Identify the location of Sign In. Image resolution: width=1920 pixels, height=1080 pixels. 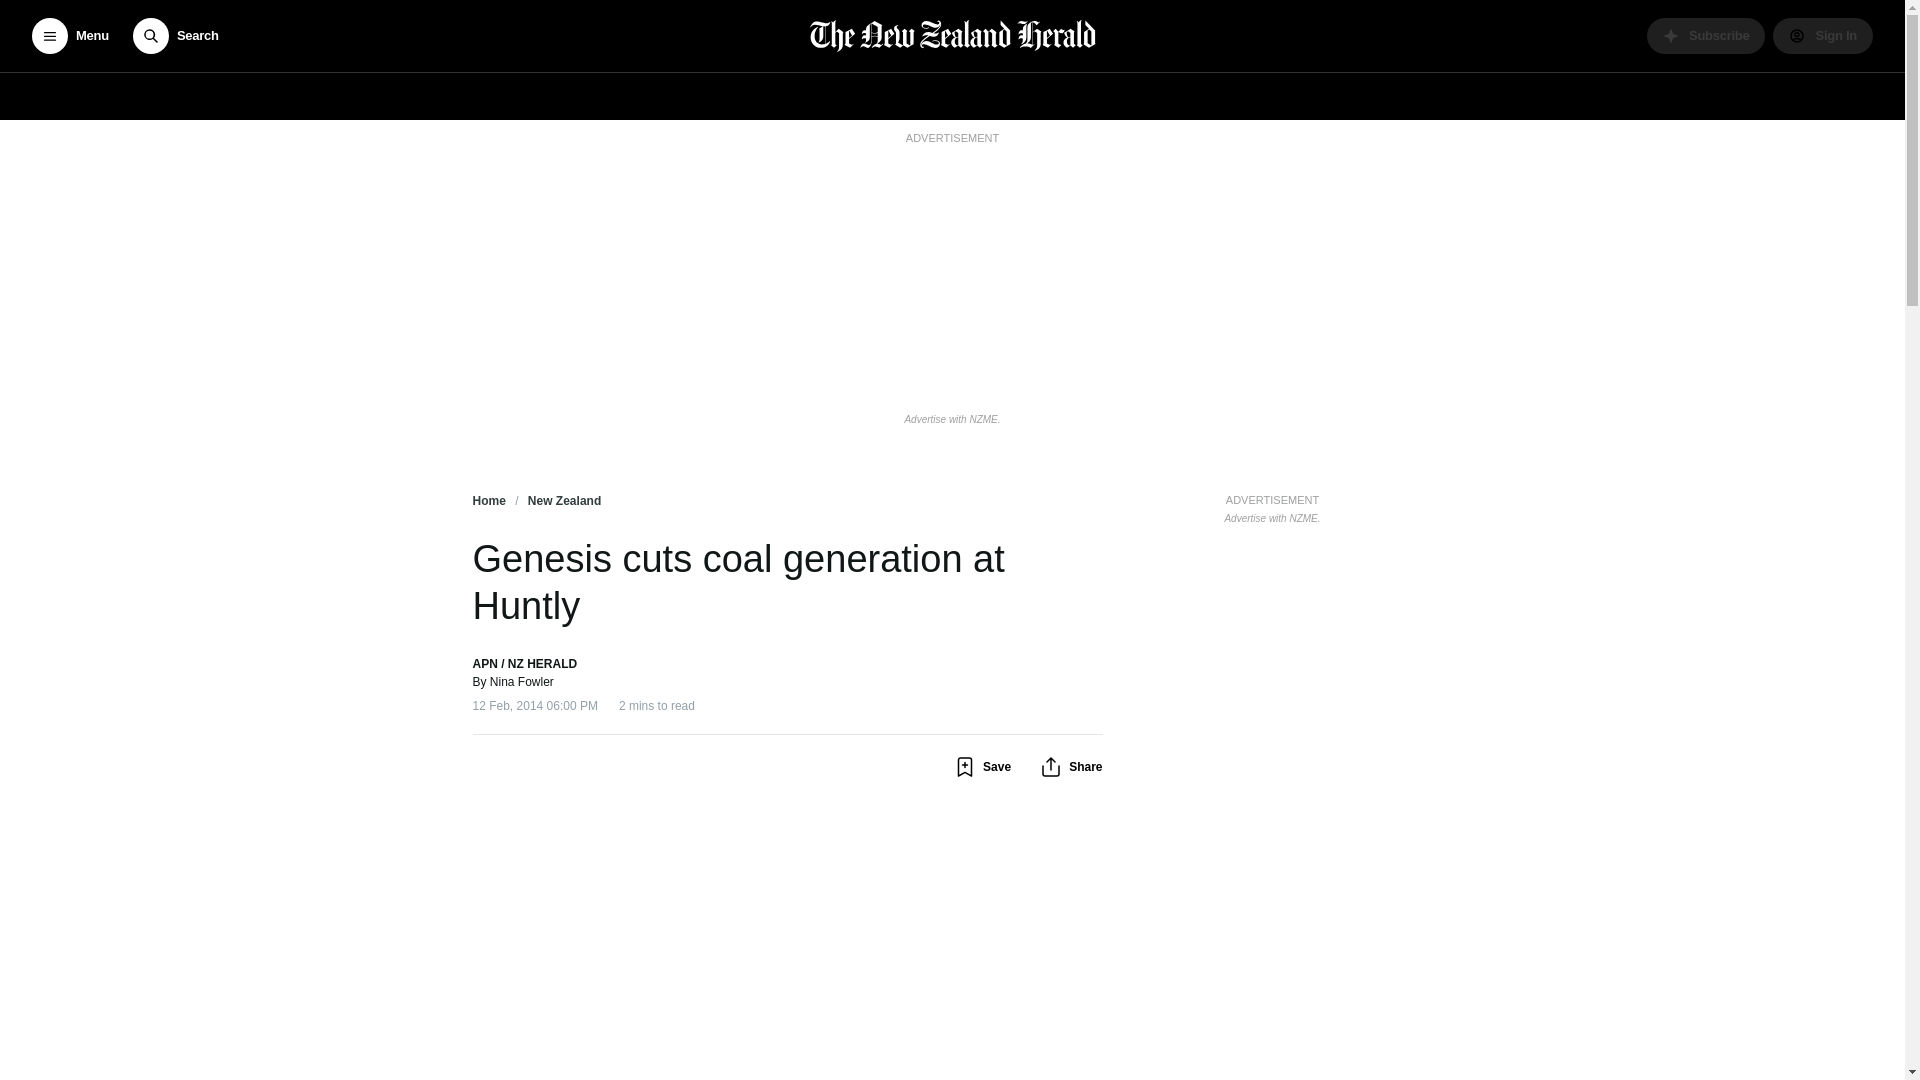
(1822, 36).